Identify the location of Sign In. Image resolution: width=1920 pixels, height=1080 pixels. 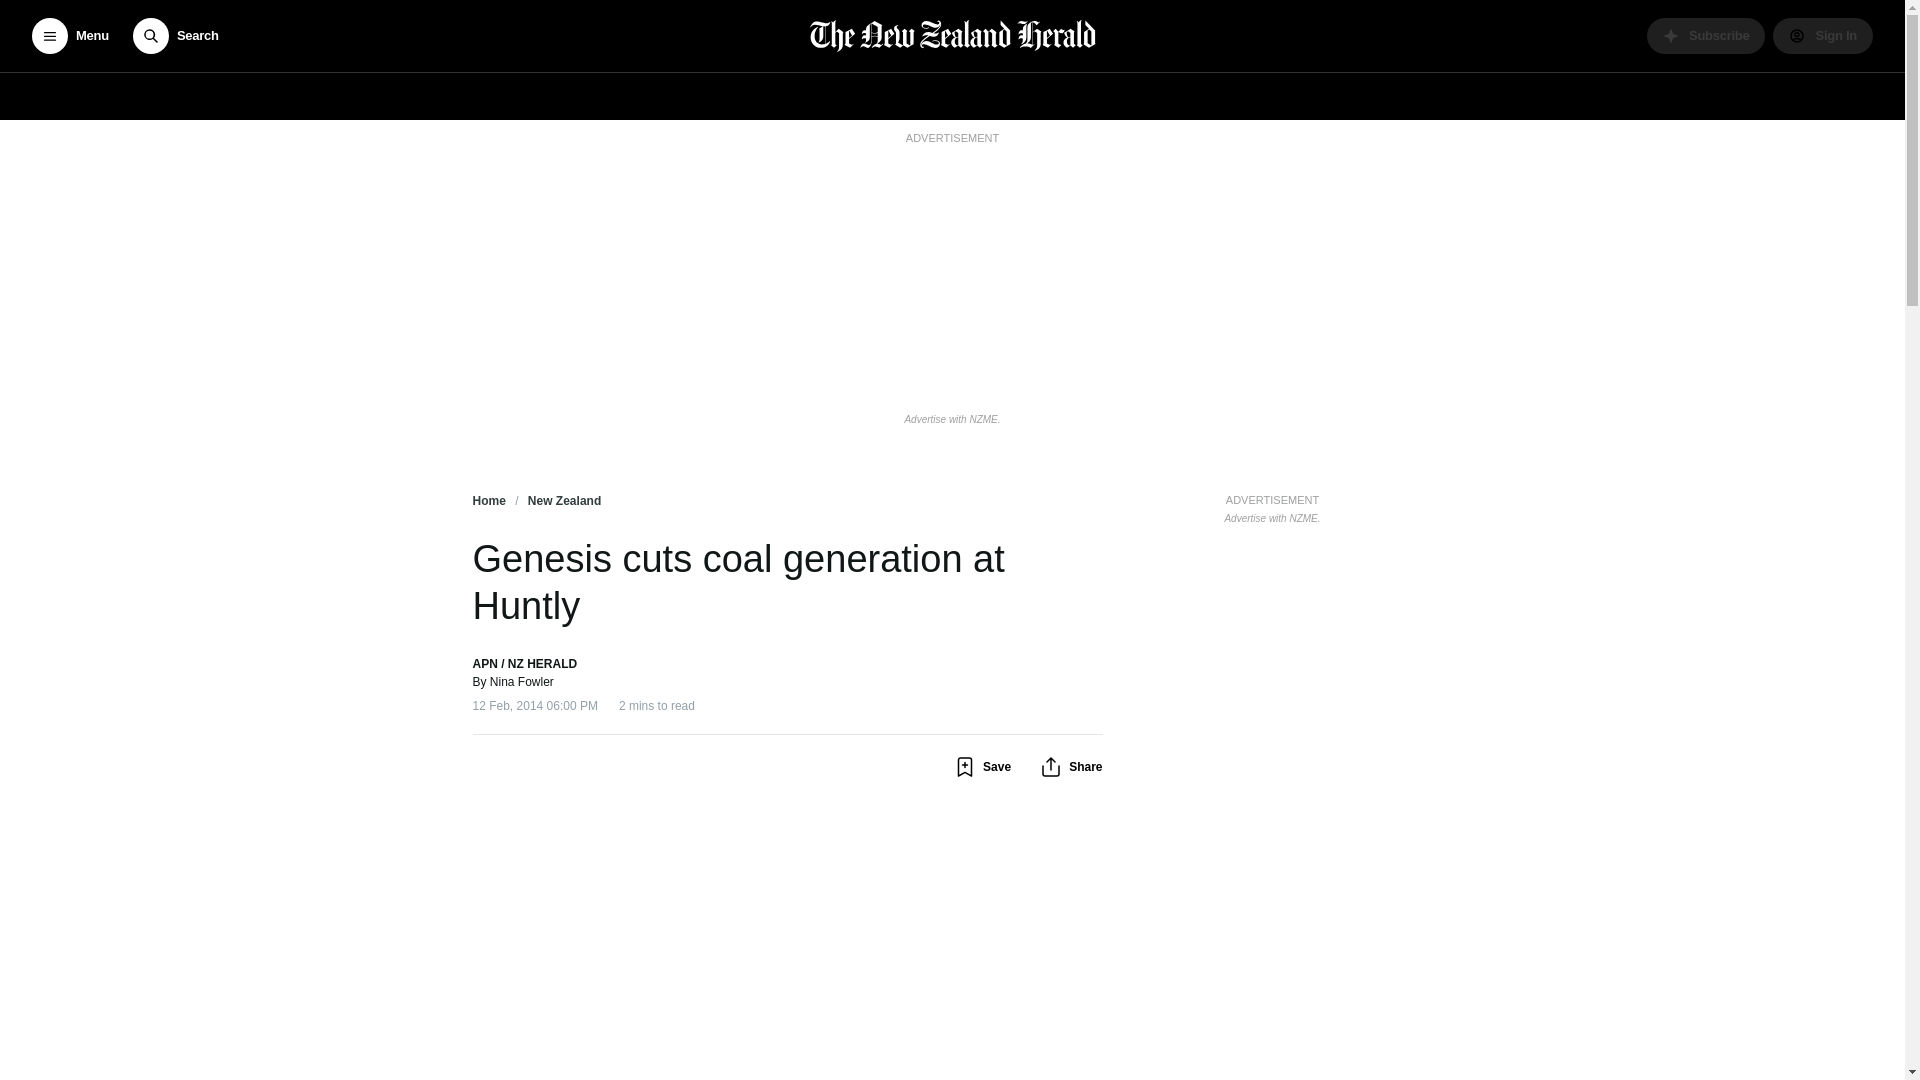
(1822, 36).